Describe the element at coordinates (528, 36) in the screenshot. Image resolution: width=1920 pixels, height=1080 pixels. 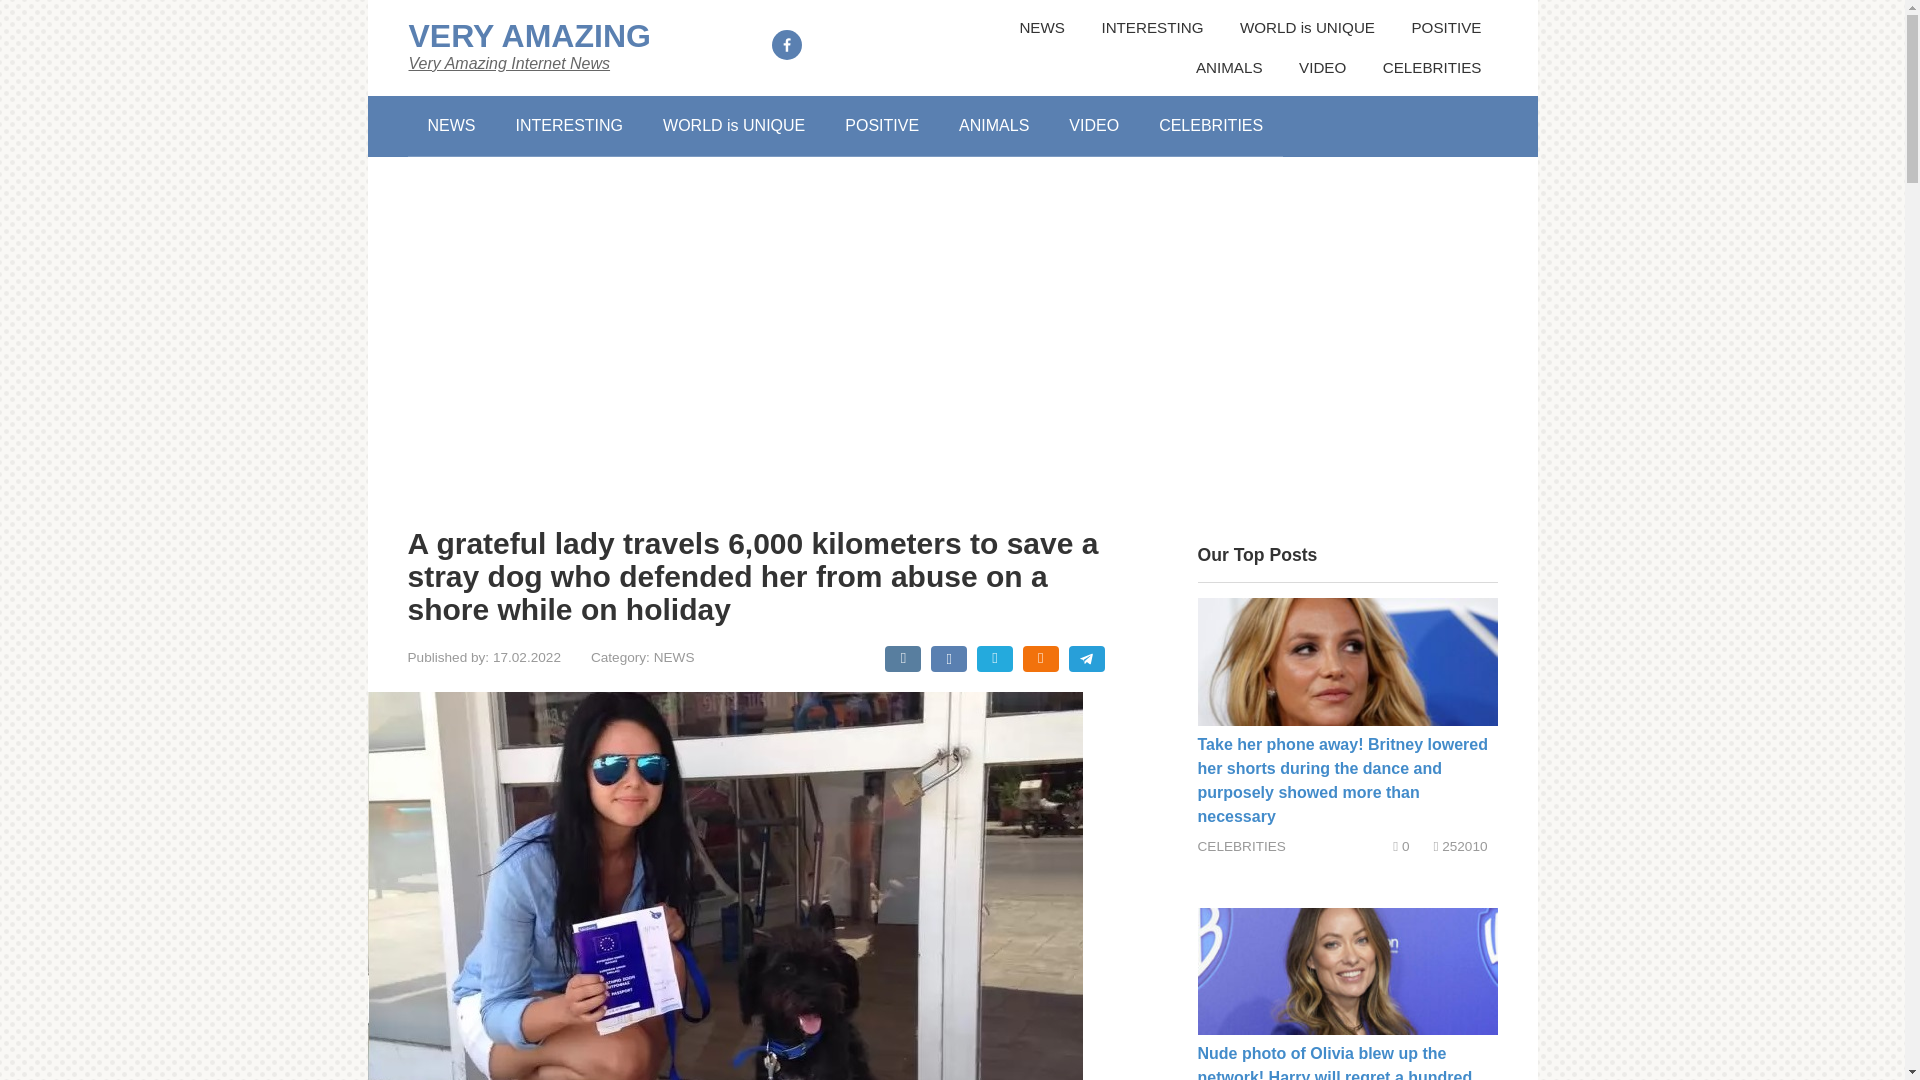
I see `VERY AMAZING` at that location.